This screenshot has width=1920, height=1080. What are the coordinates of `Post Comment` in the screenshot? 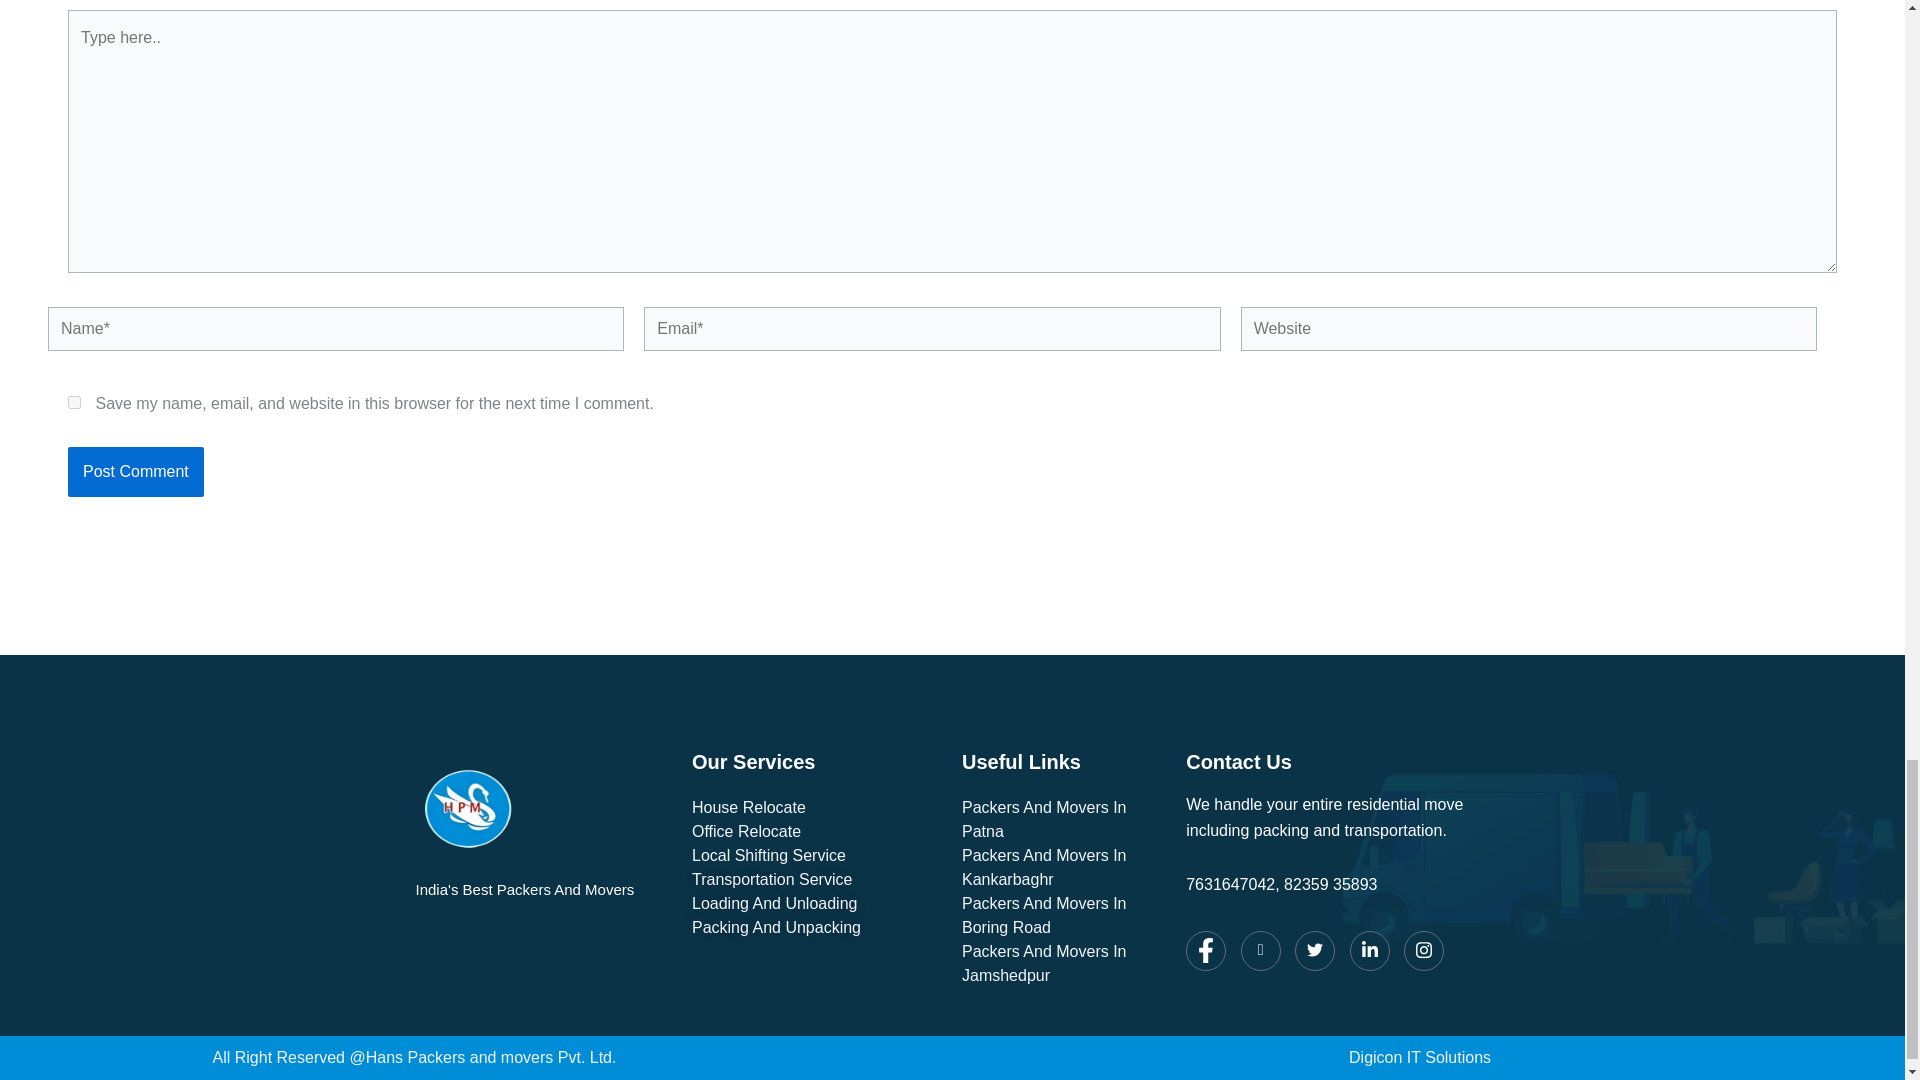 It's located at (135, 472).